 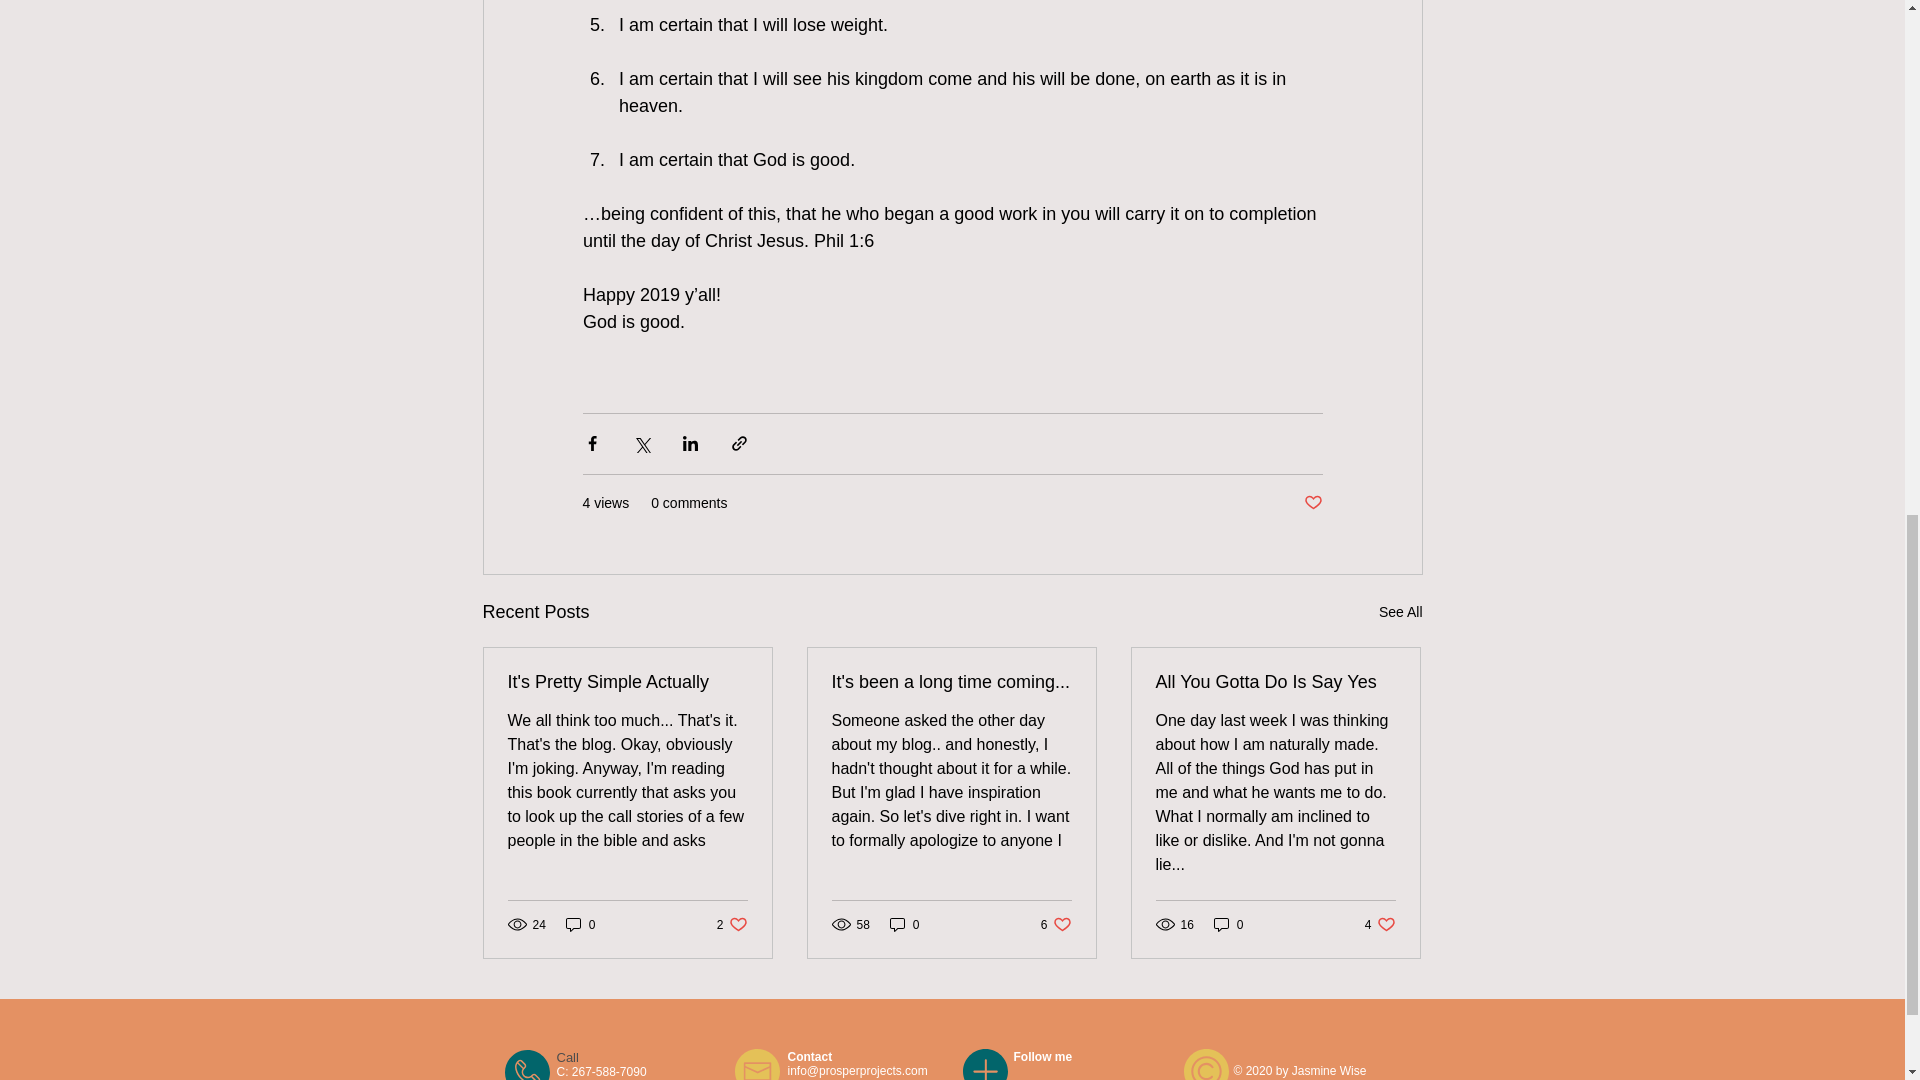 I want to click on 0, so click(x=1228, y=924).